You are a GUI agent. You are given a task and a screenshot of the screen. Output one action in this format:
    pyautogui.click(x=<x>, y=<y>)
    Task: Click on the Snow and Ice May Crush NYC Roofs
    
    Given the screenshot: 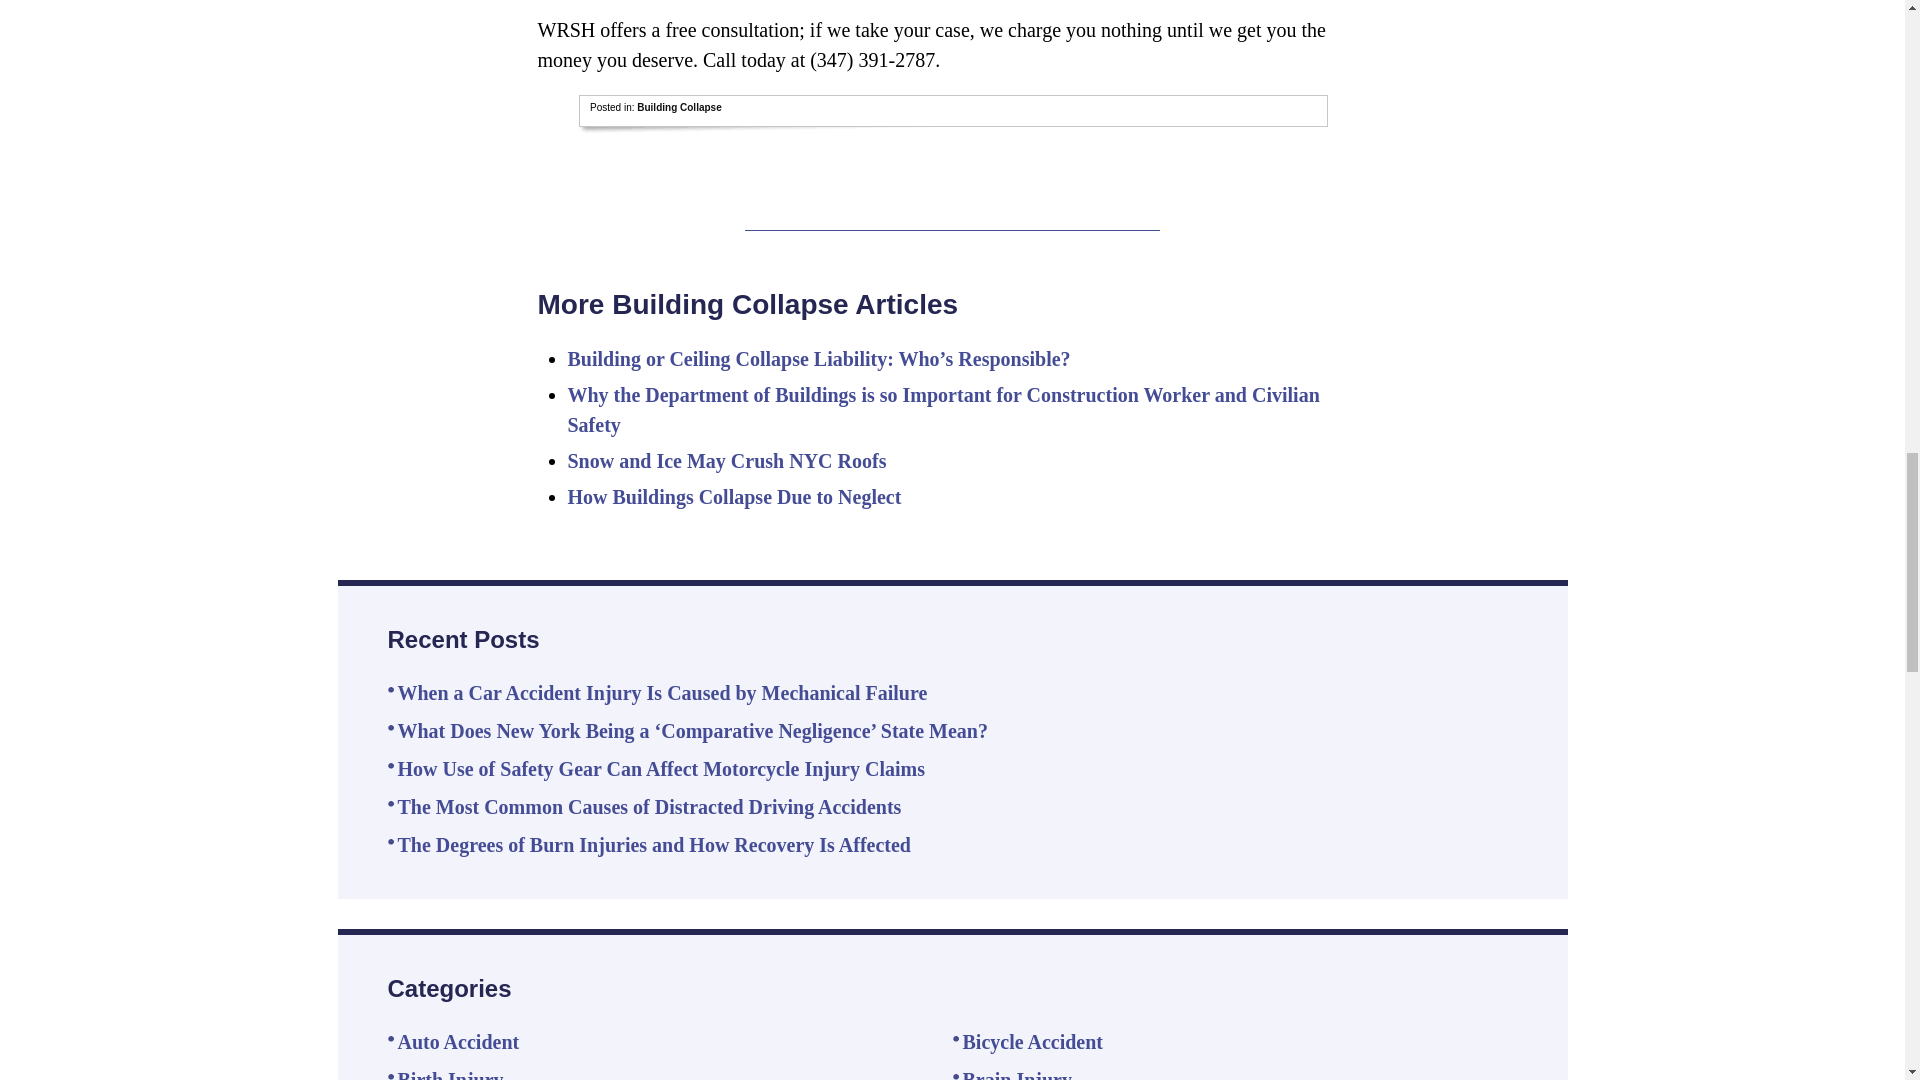 What is the action you would take?
    pyautogui.click(x=728, y=460)
    